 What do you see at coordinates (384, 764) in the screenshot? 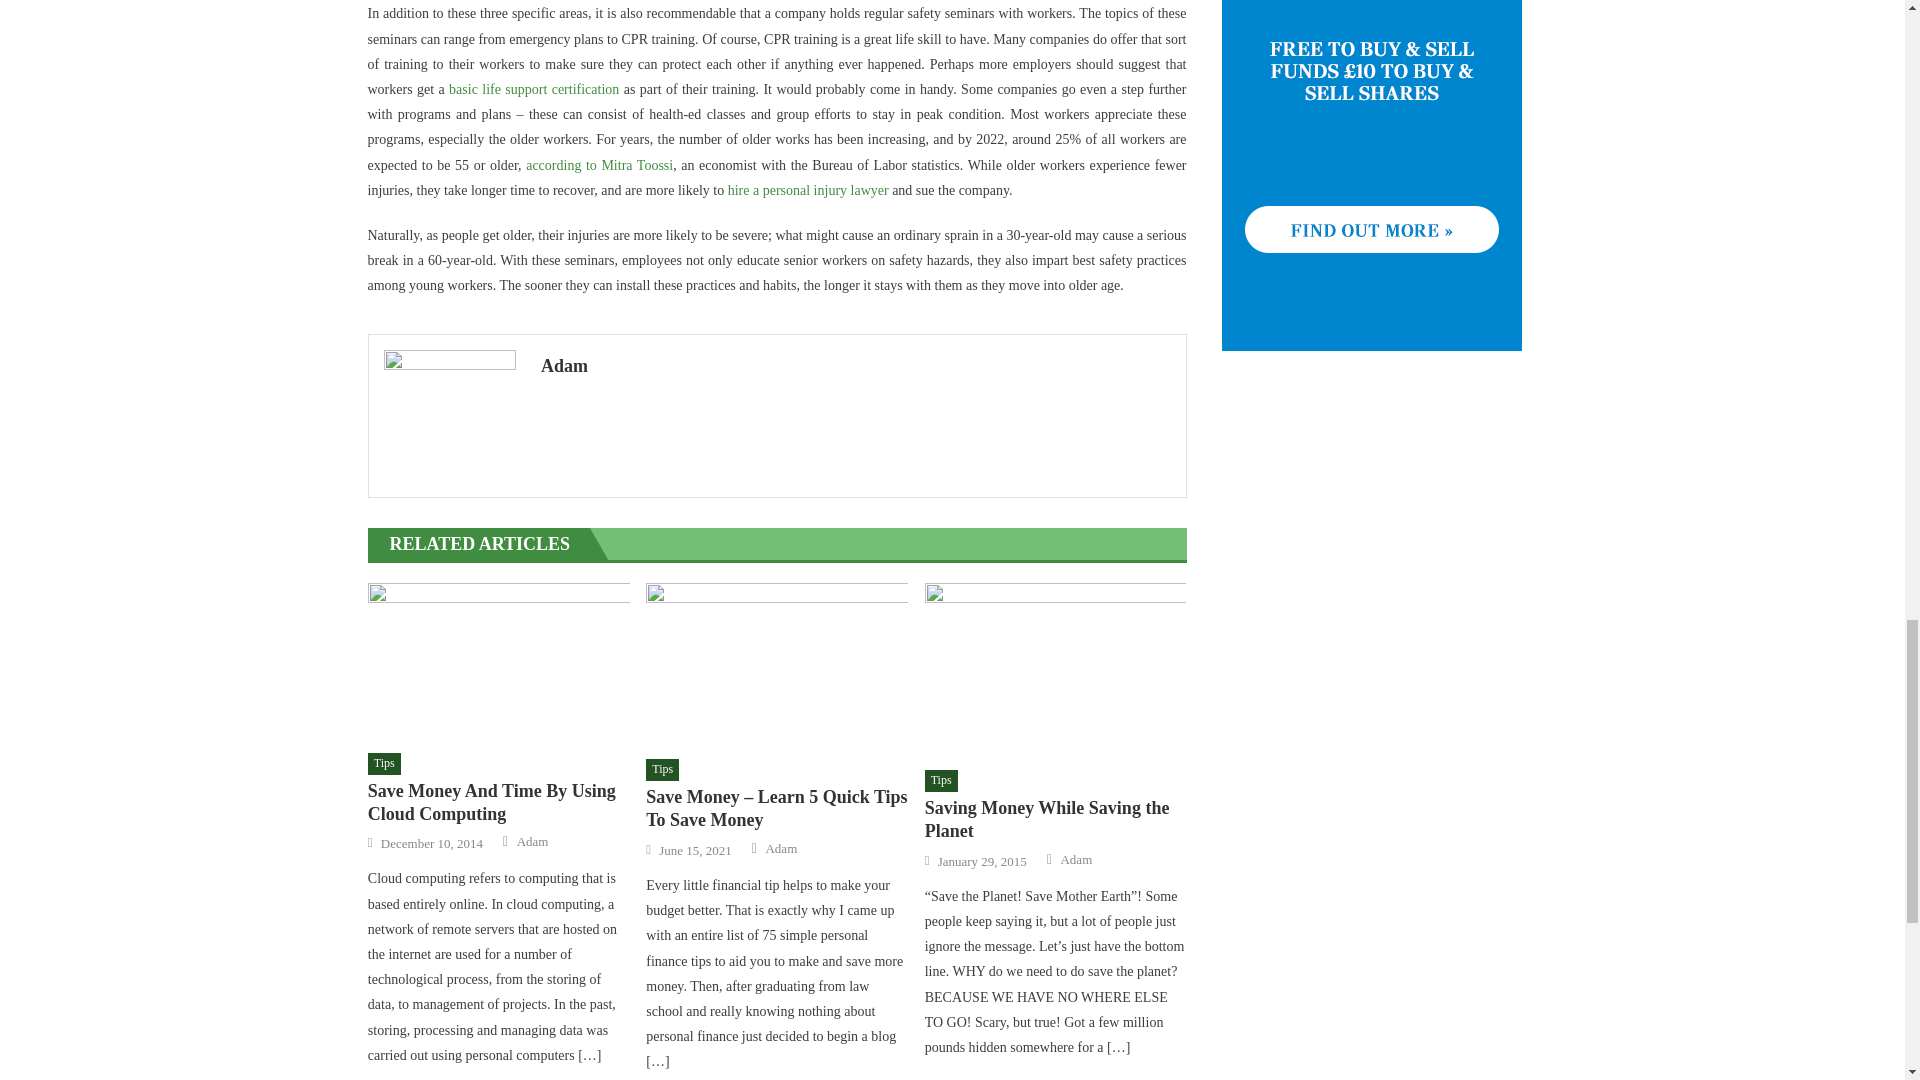
I see `Tips` at bounding box center [384, 764].